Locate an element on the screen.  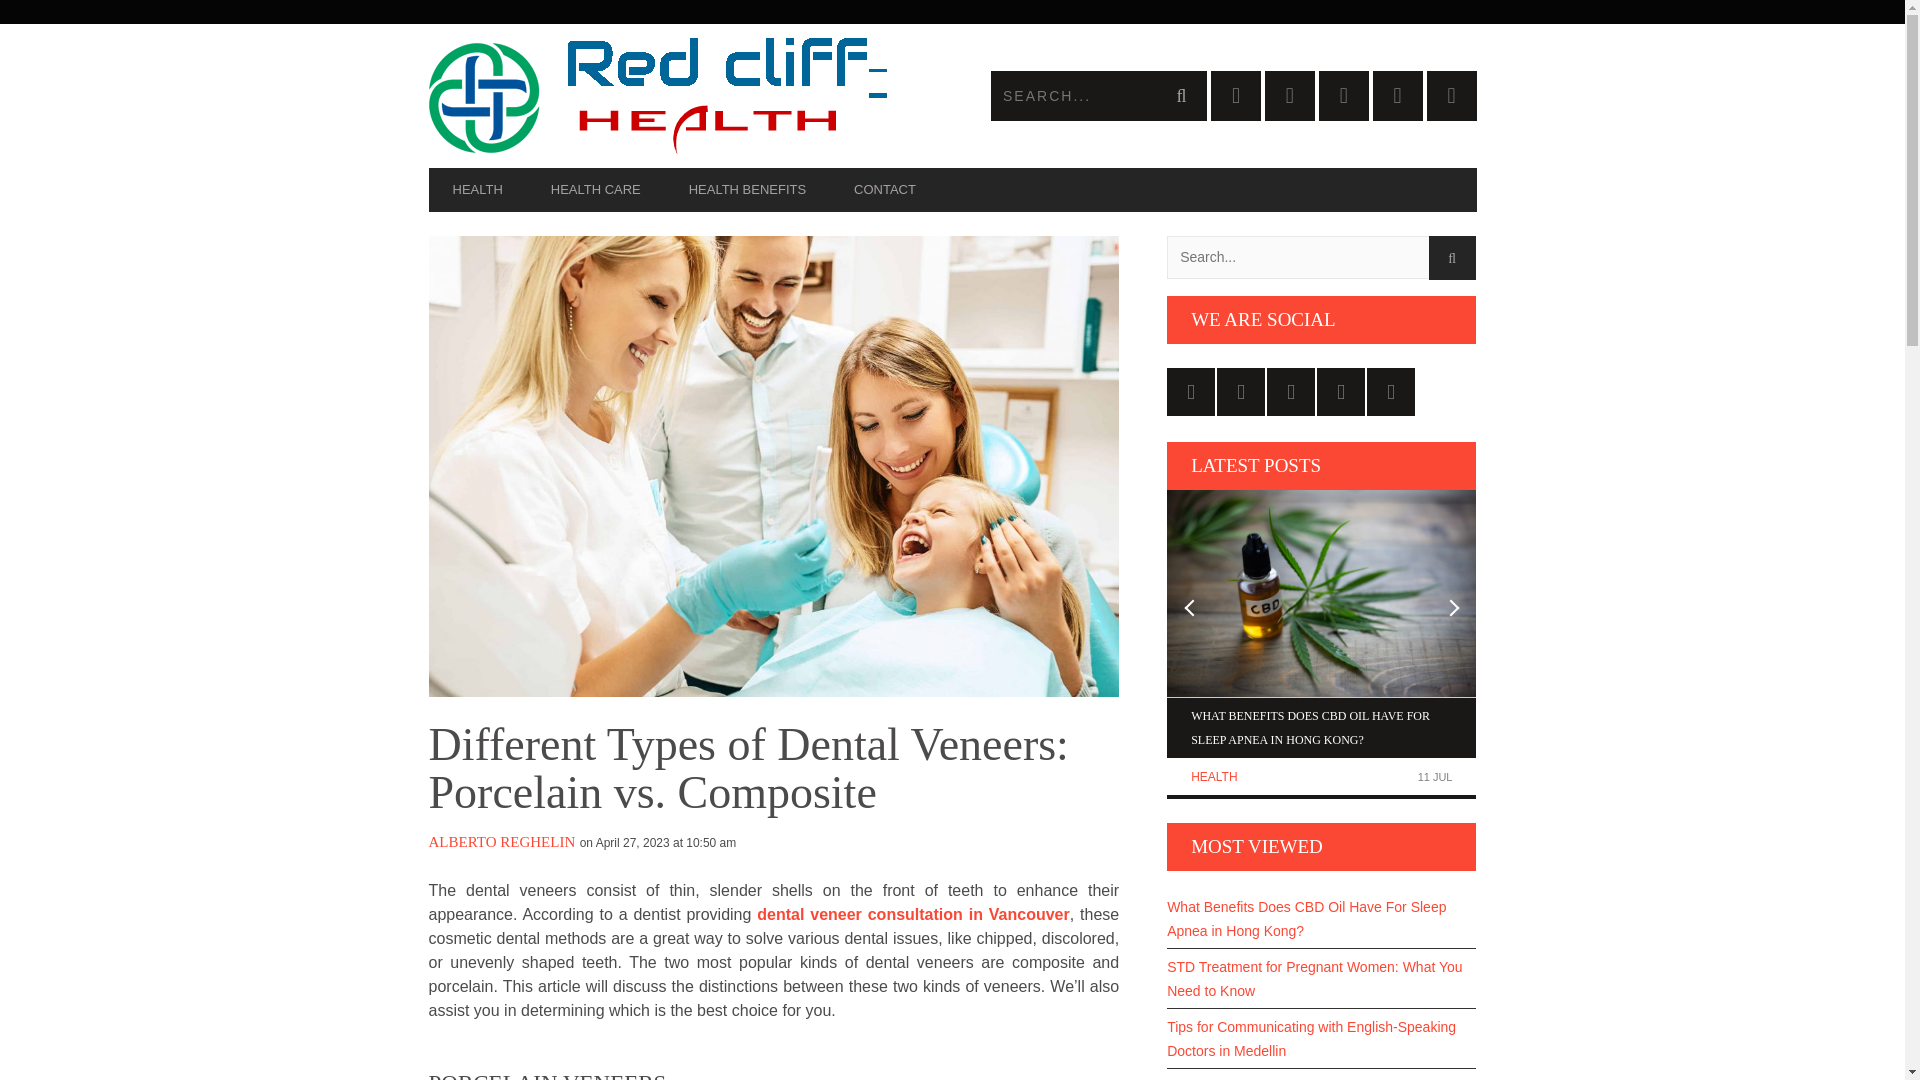
ALBERTO REGHELIN is located at coordinates (501, 841).